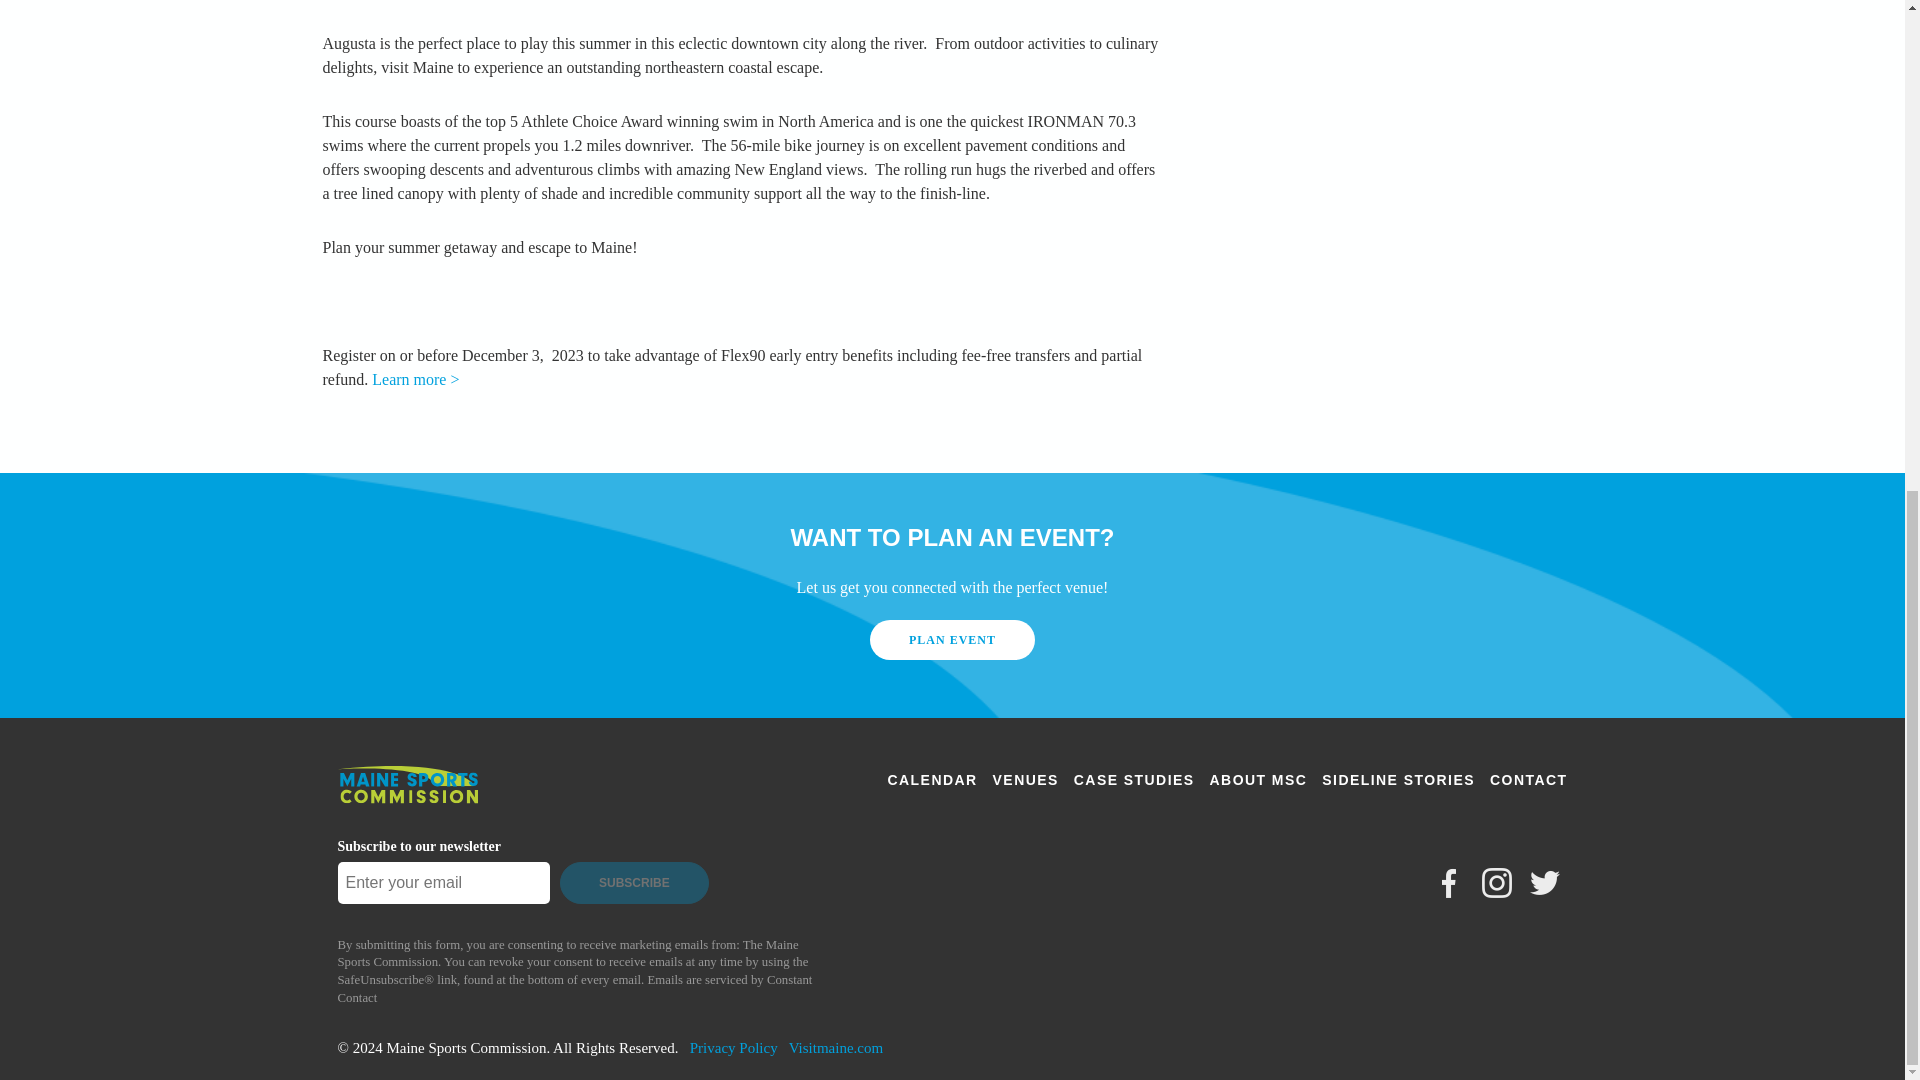  I want to click on Privacy Policy, so click(733, 1048).